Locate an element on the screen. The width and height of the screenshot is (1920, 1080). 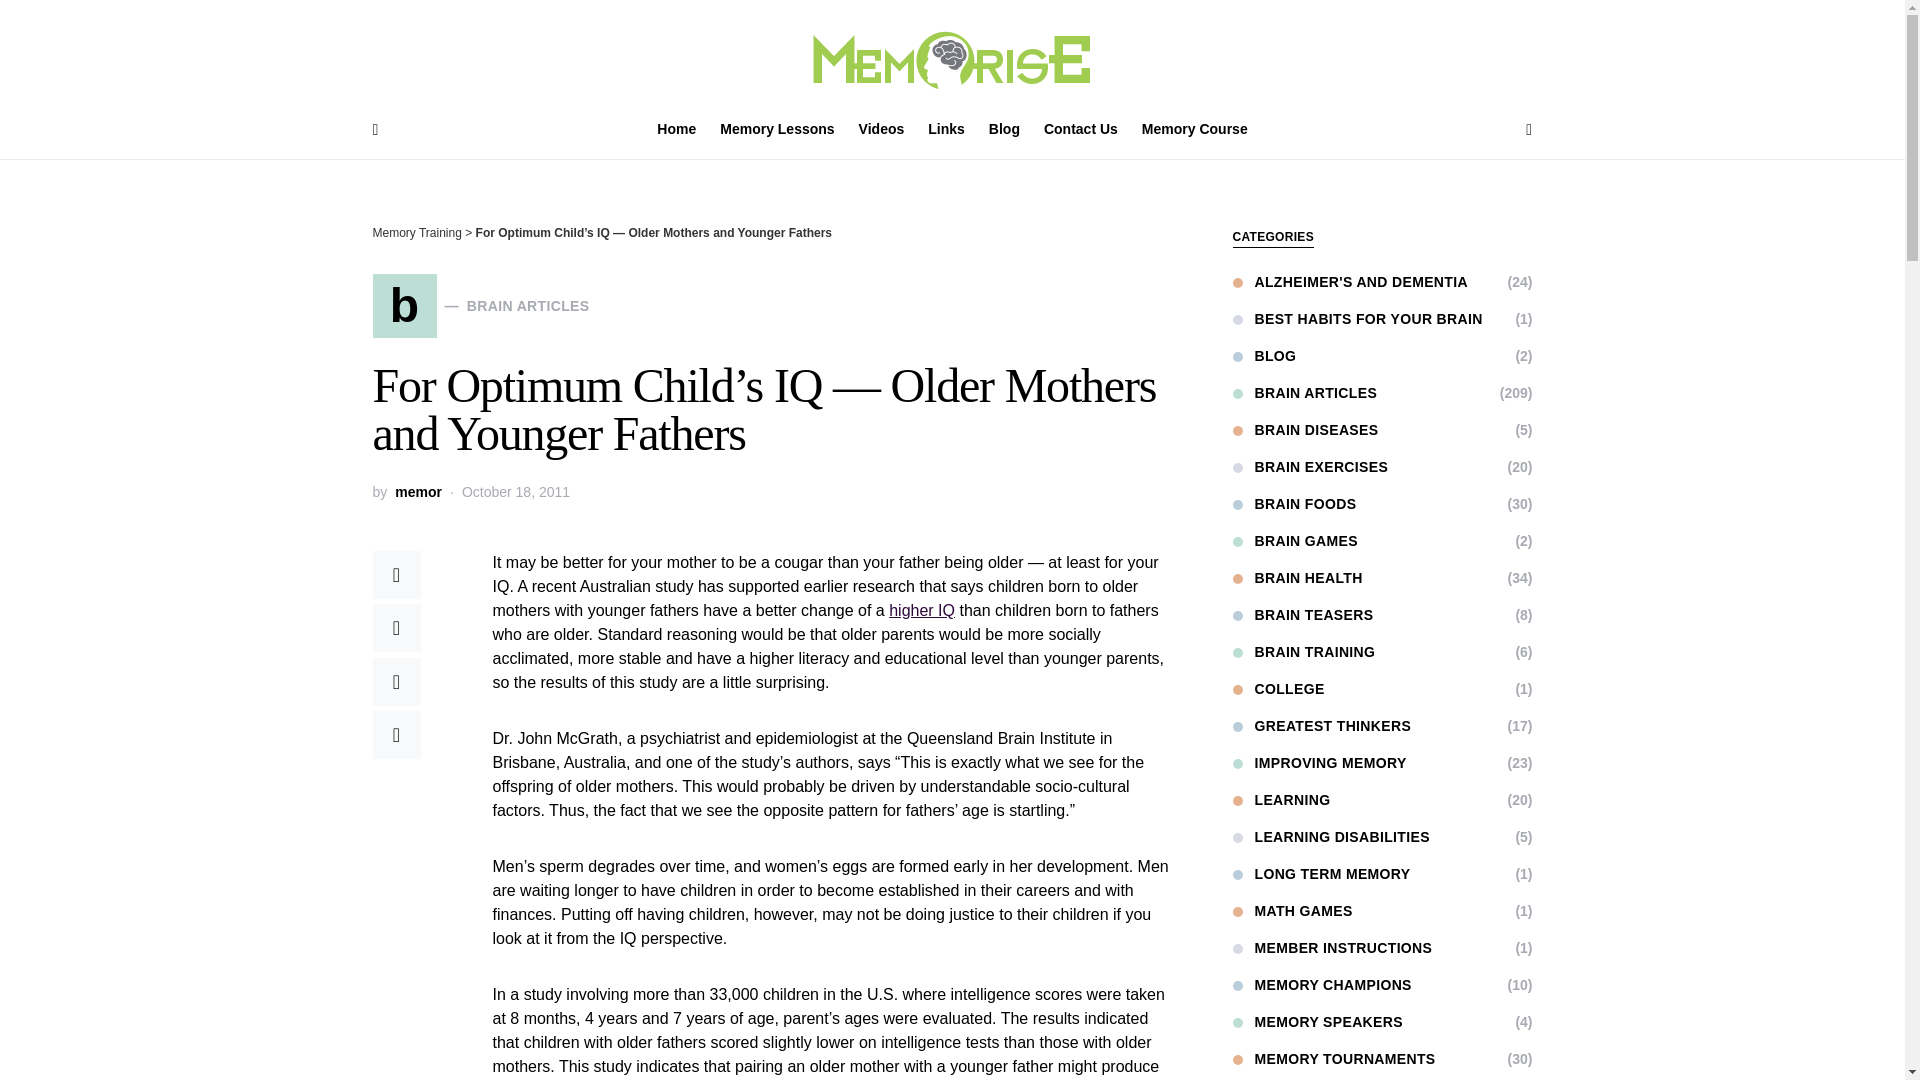
Contact Us is located at coordinates (1081, 130).